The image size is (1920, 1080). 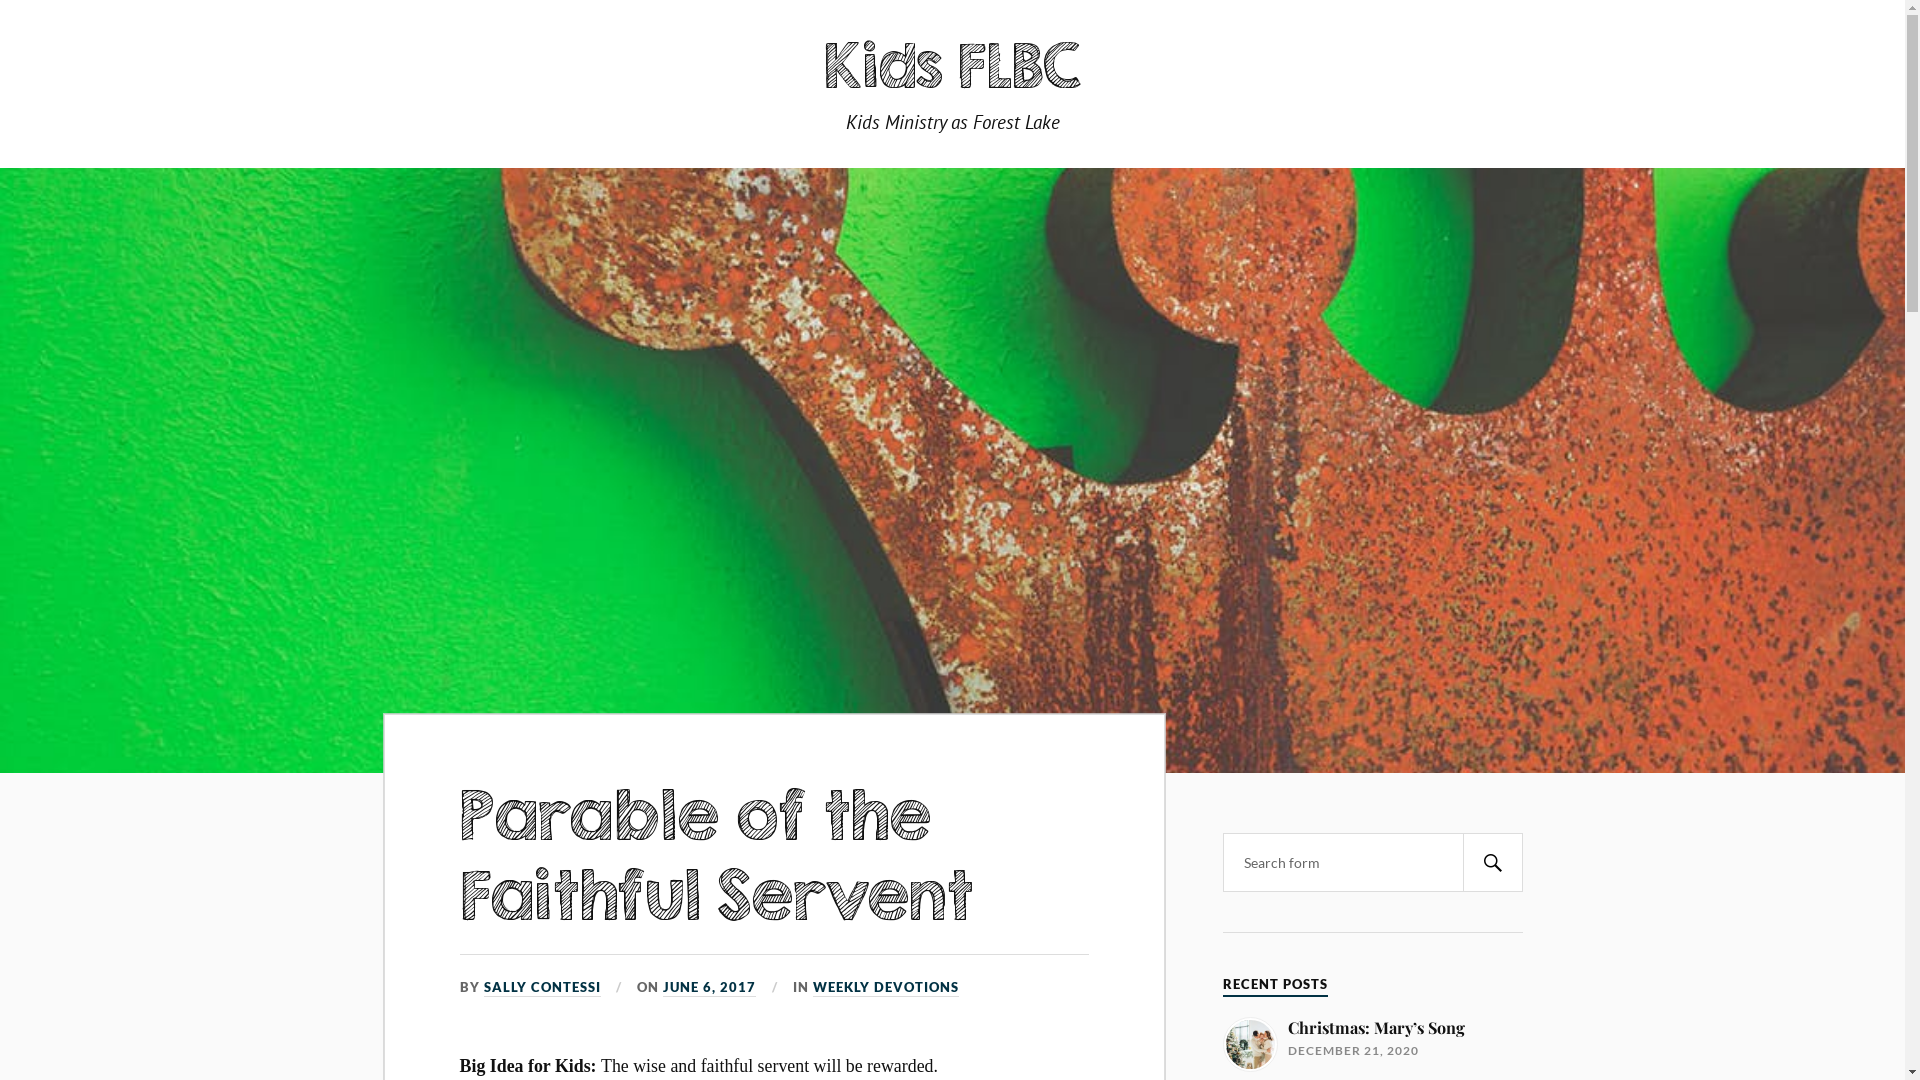 I want to click on Kids FLBC, so click(x=953, y=65).